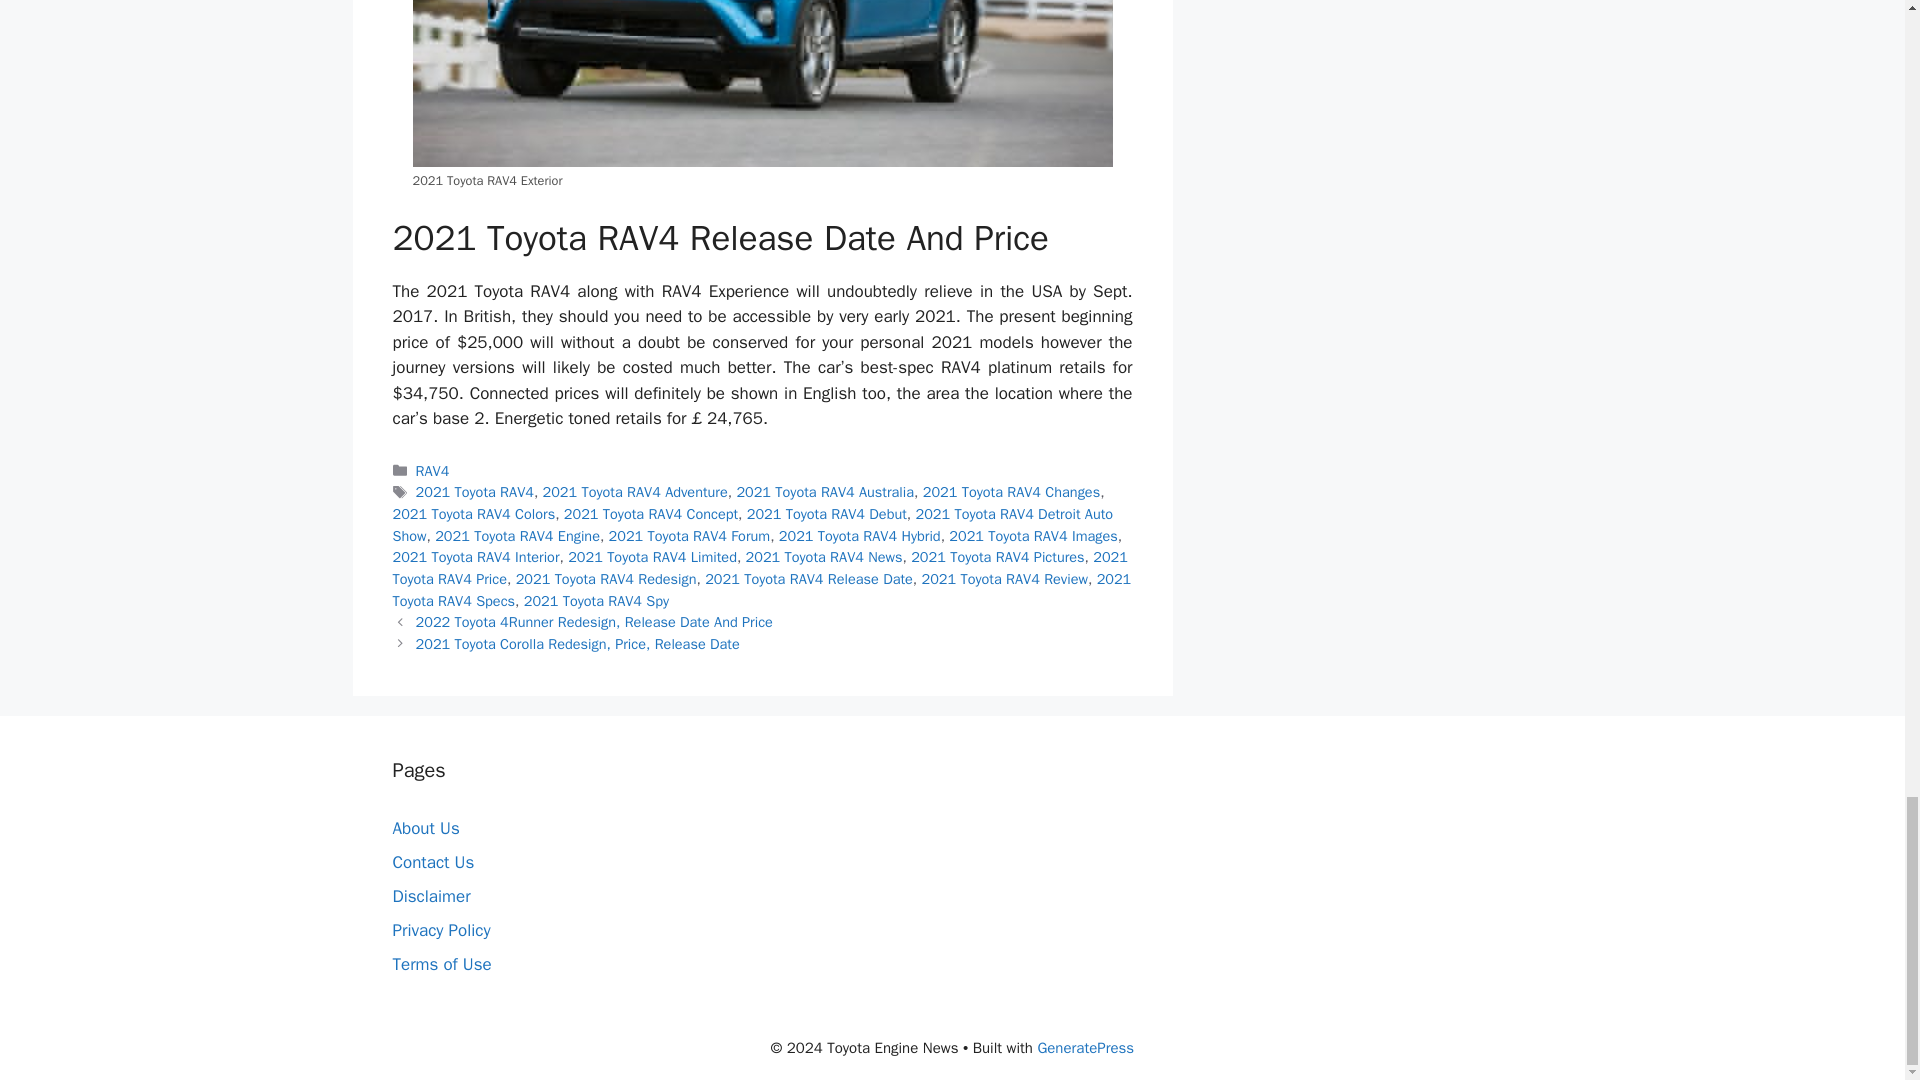 This screenshot has width=1920, height=1080. What do you see at coordinates (752, 525) in the screenshot?
I see `2021 Toyota RAV4 Detroit Auto Show` at bounding box center [752, 525].